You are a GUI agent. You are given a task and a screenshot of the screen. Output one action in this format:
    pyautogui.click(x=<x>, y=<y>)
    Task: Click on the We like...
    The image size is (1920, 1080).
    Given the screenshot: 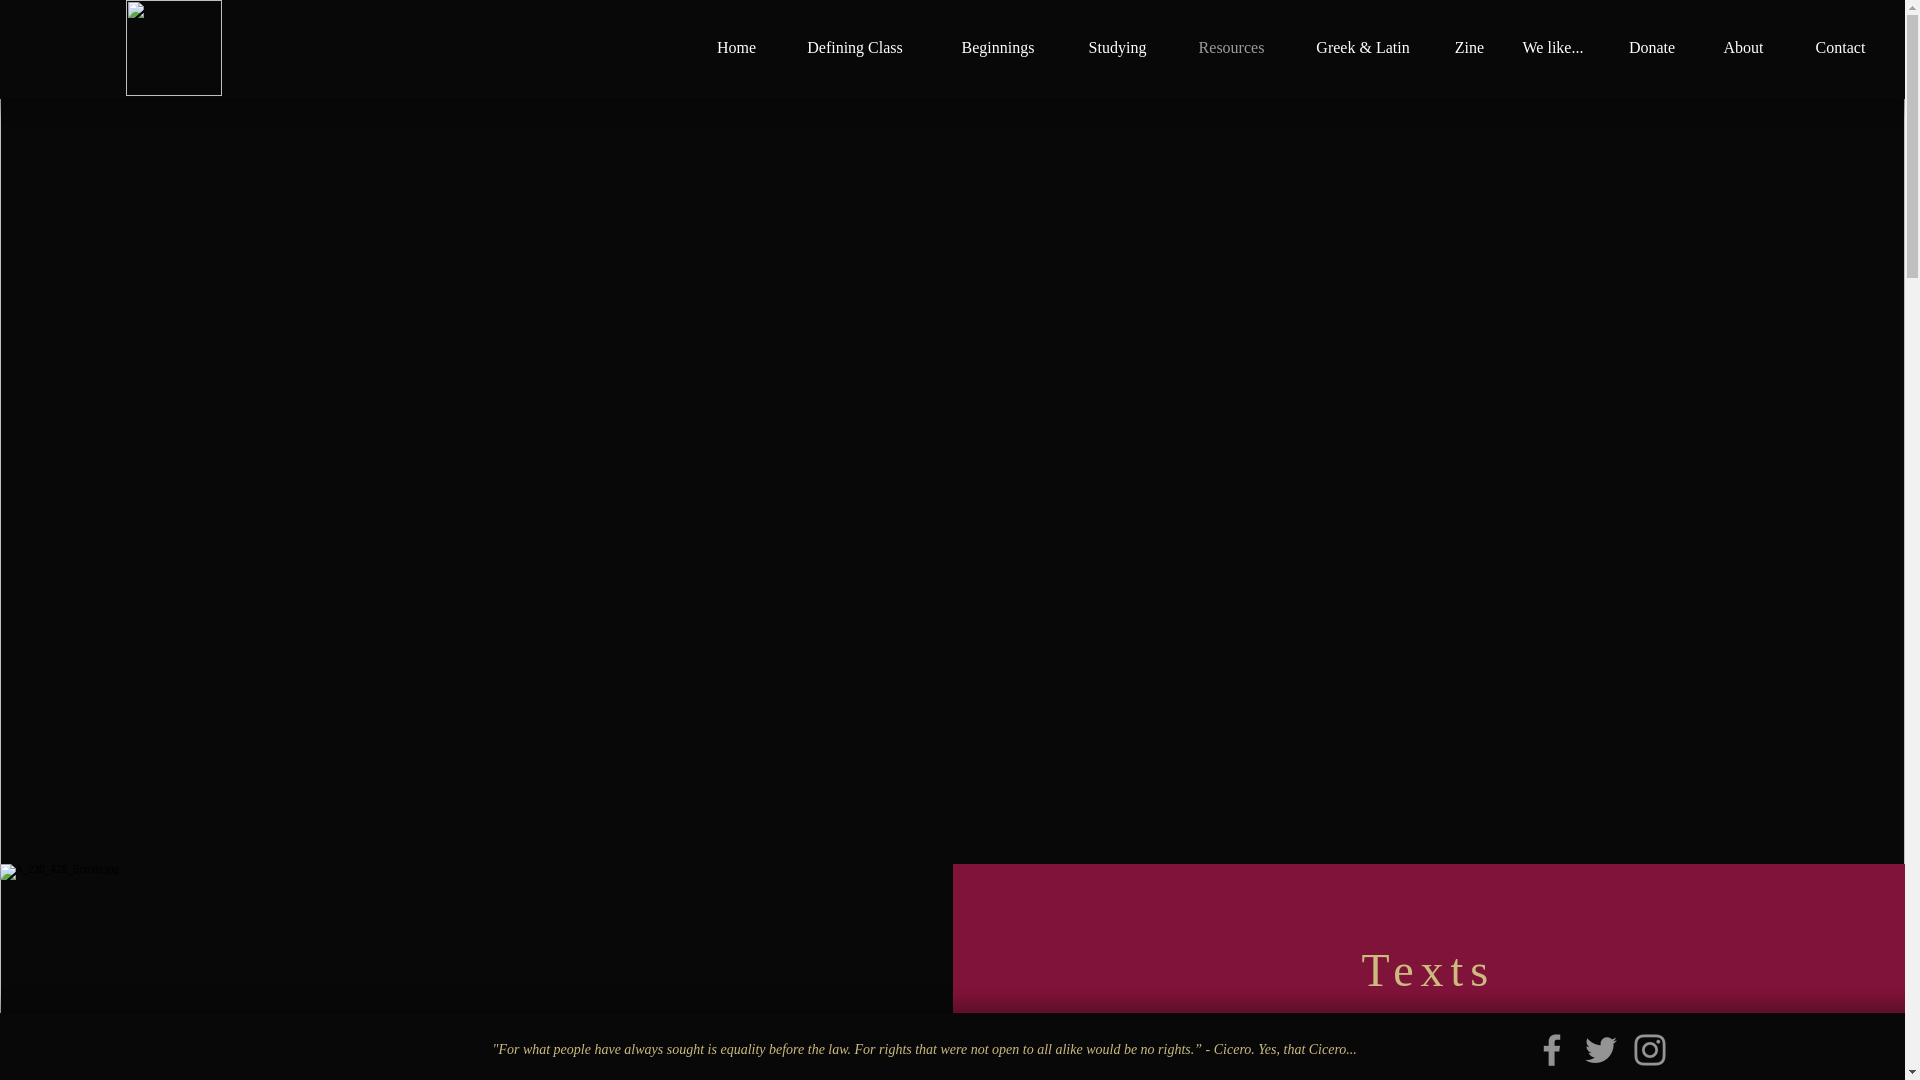 What is the action you would take?
    pyautogui.click(x=1553, y=48)
    